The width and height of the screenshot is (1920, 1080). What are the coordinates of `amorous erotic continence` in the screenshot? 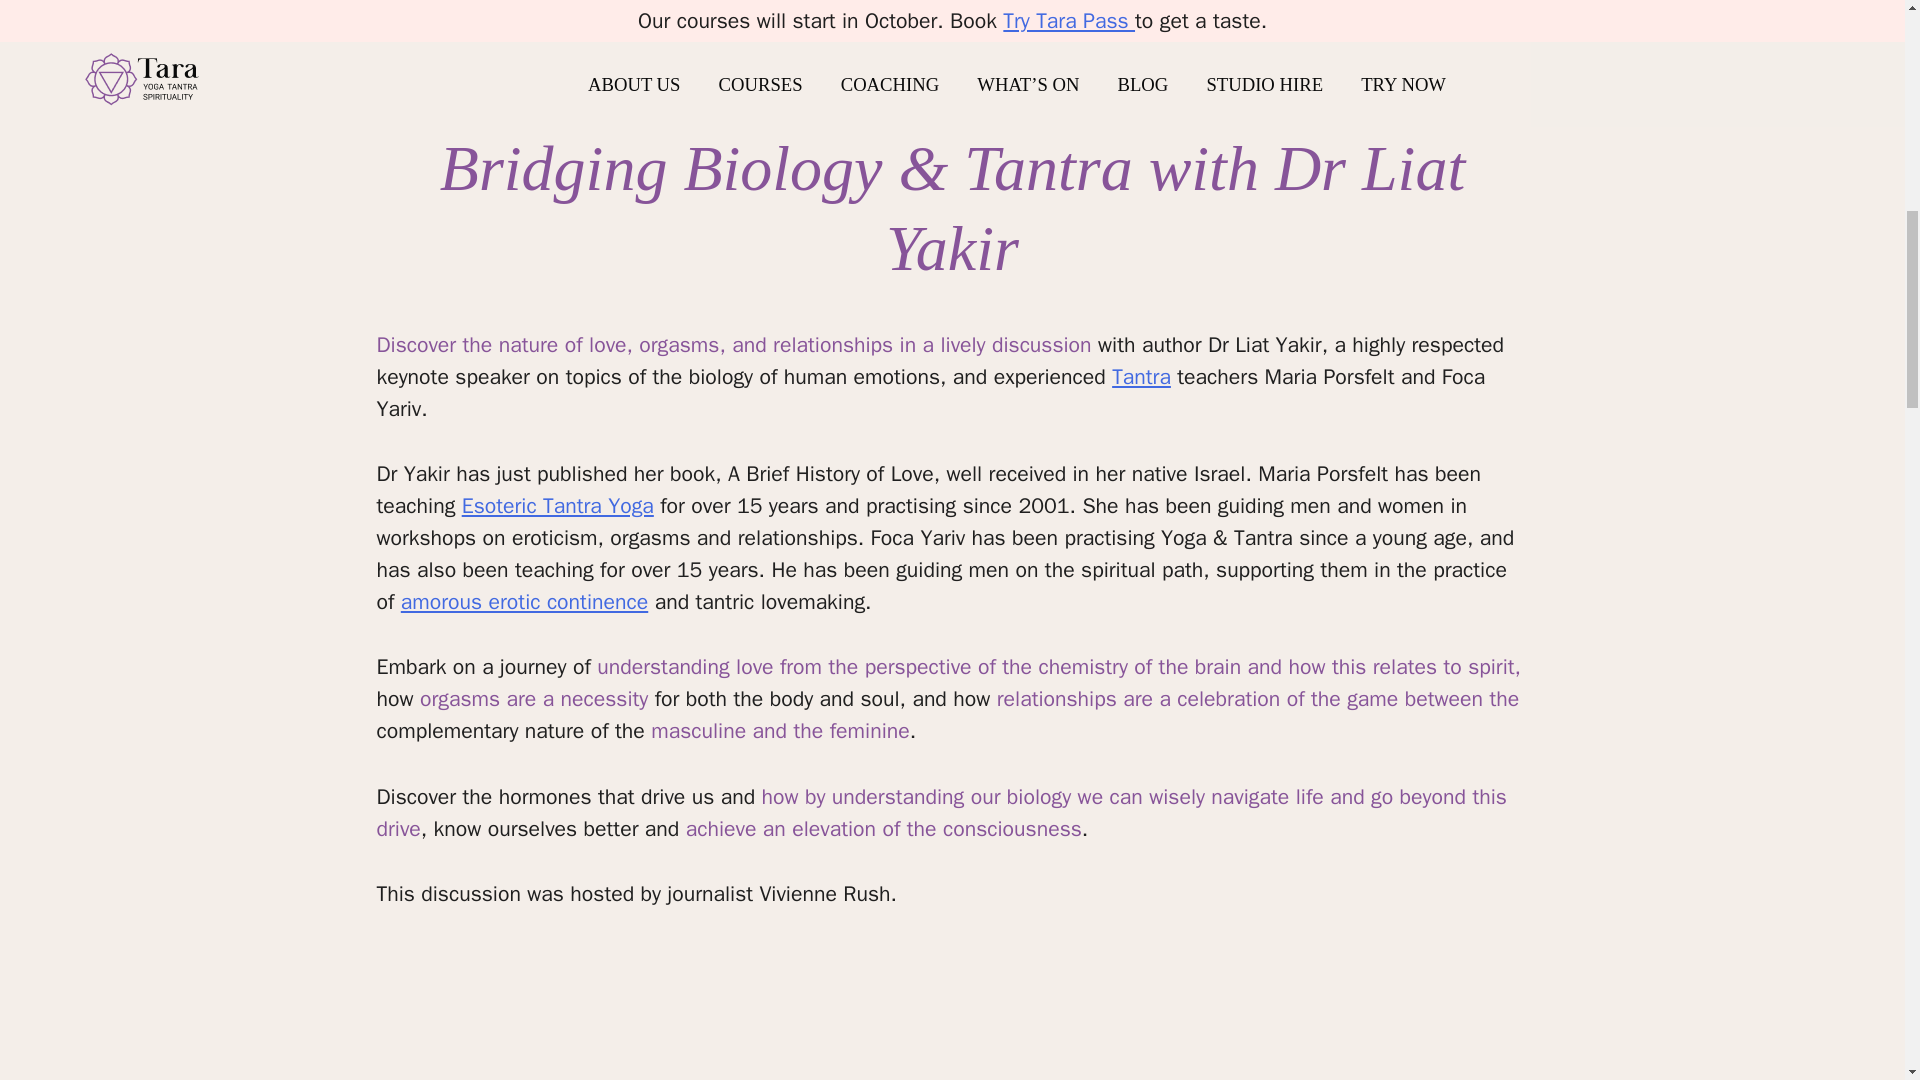 It's located at (524, 600).